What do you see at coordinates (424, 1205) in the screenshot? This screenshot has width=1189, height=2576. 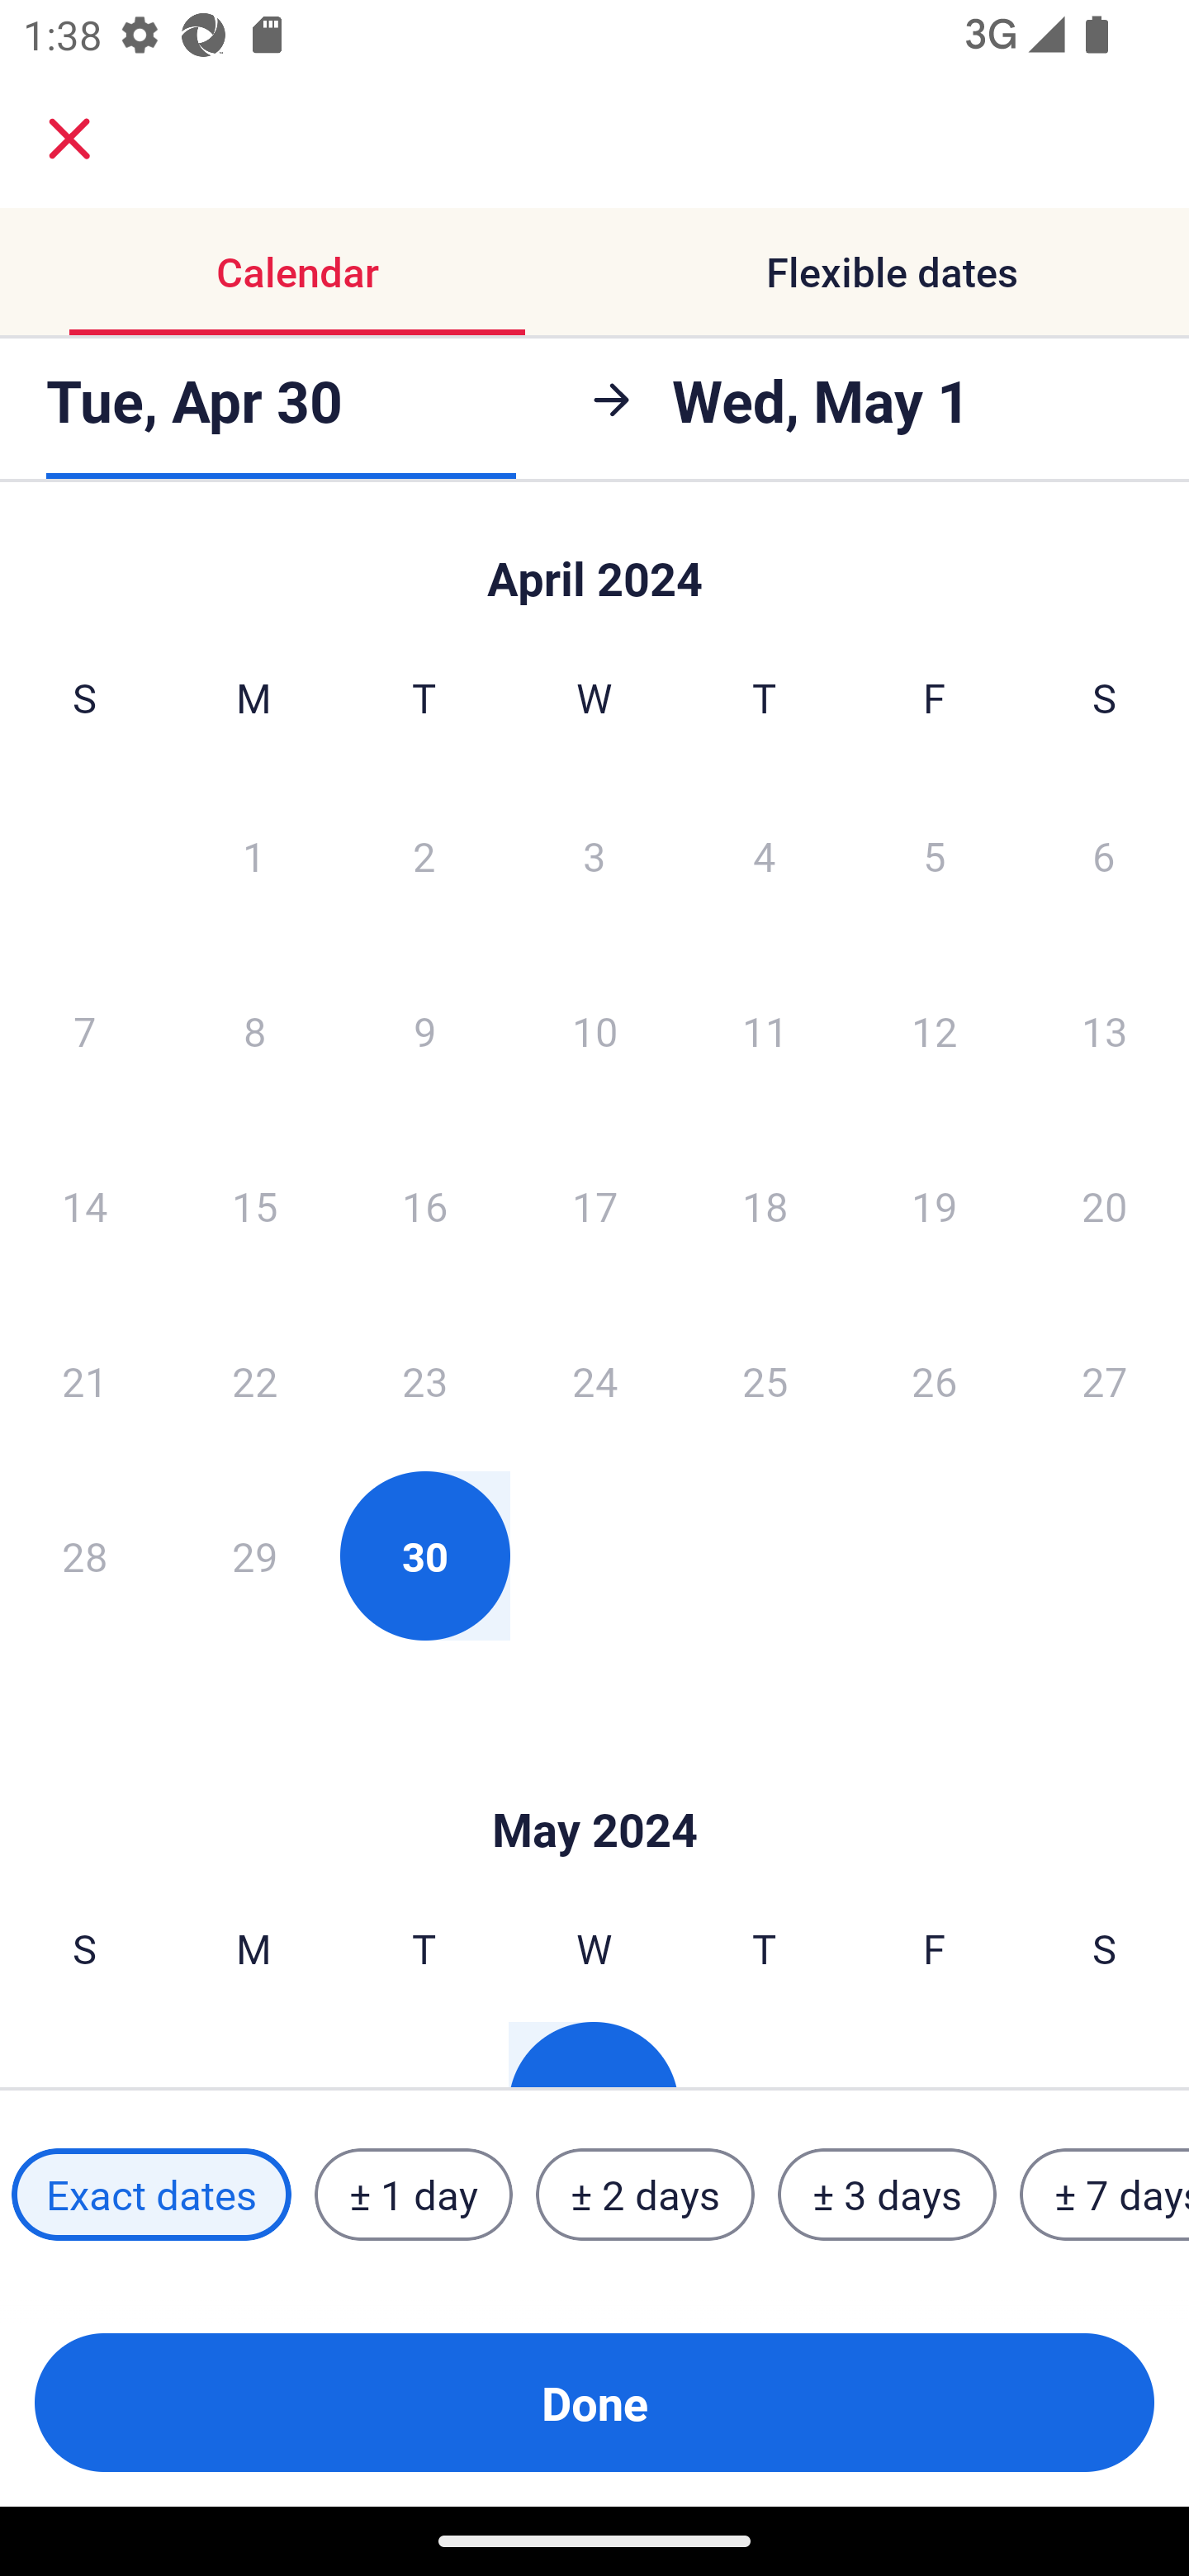 I see `16 Tuesday, April 16, 2024` at bounding box center [424, 1205].